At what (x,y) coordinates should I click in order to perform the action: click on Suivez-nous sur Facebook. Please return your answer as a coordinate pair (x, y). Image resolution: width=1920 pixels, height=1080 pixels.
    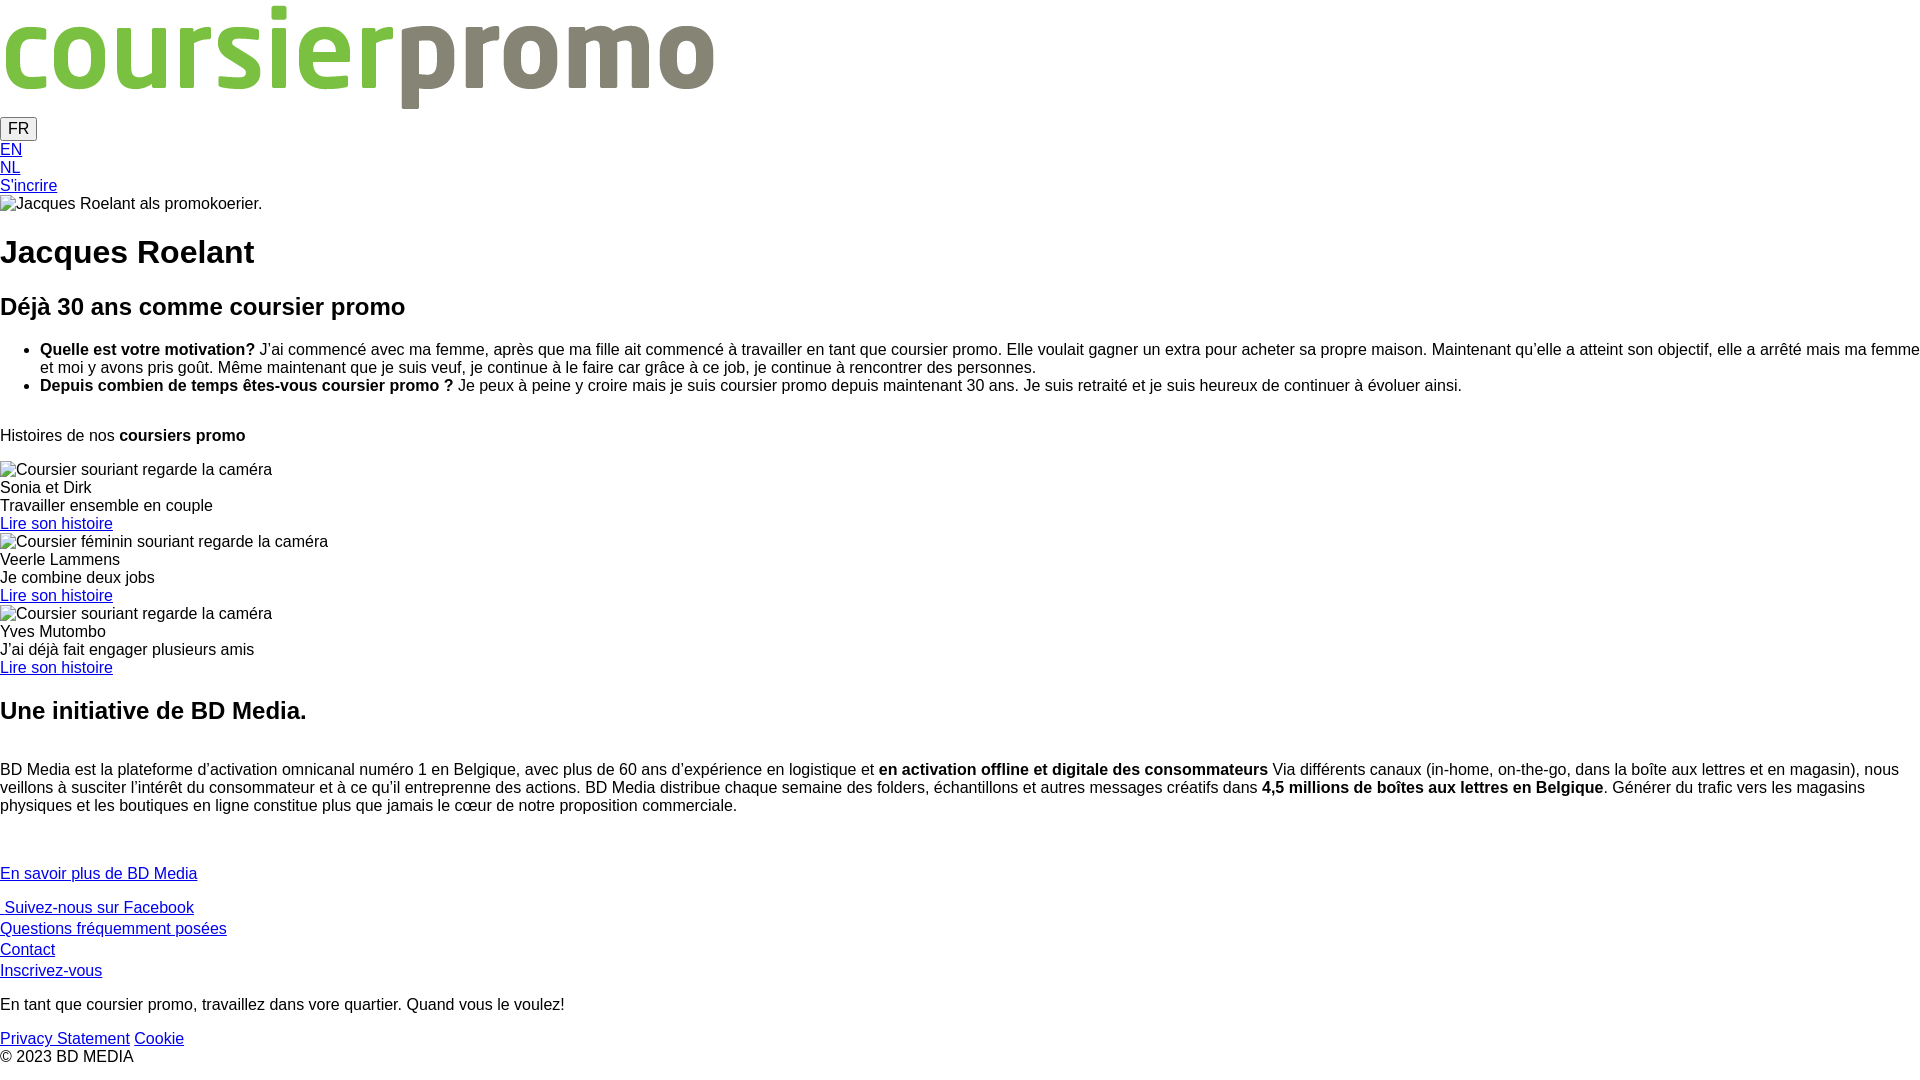
    Looking at the image, I should click on (98, 908).